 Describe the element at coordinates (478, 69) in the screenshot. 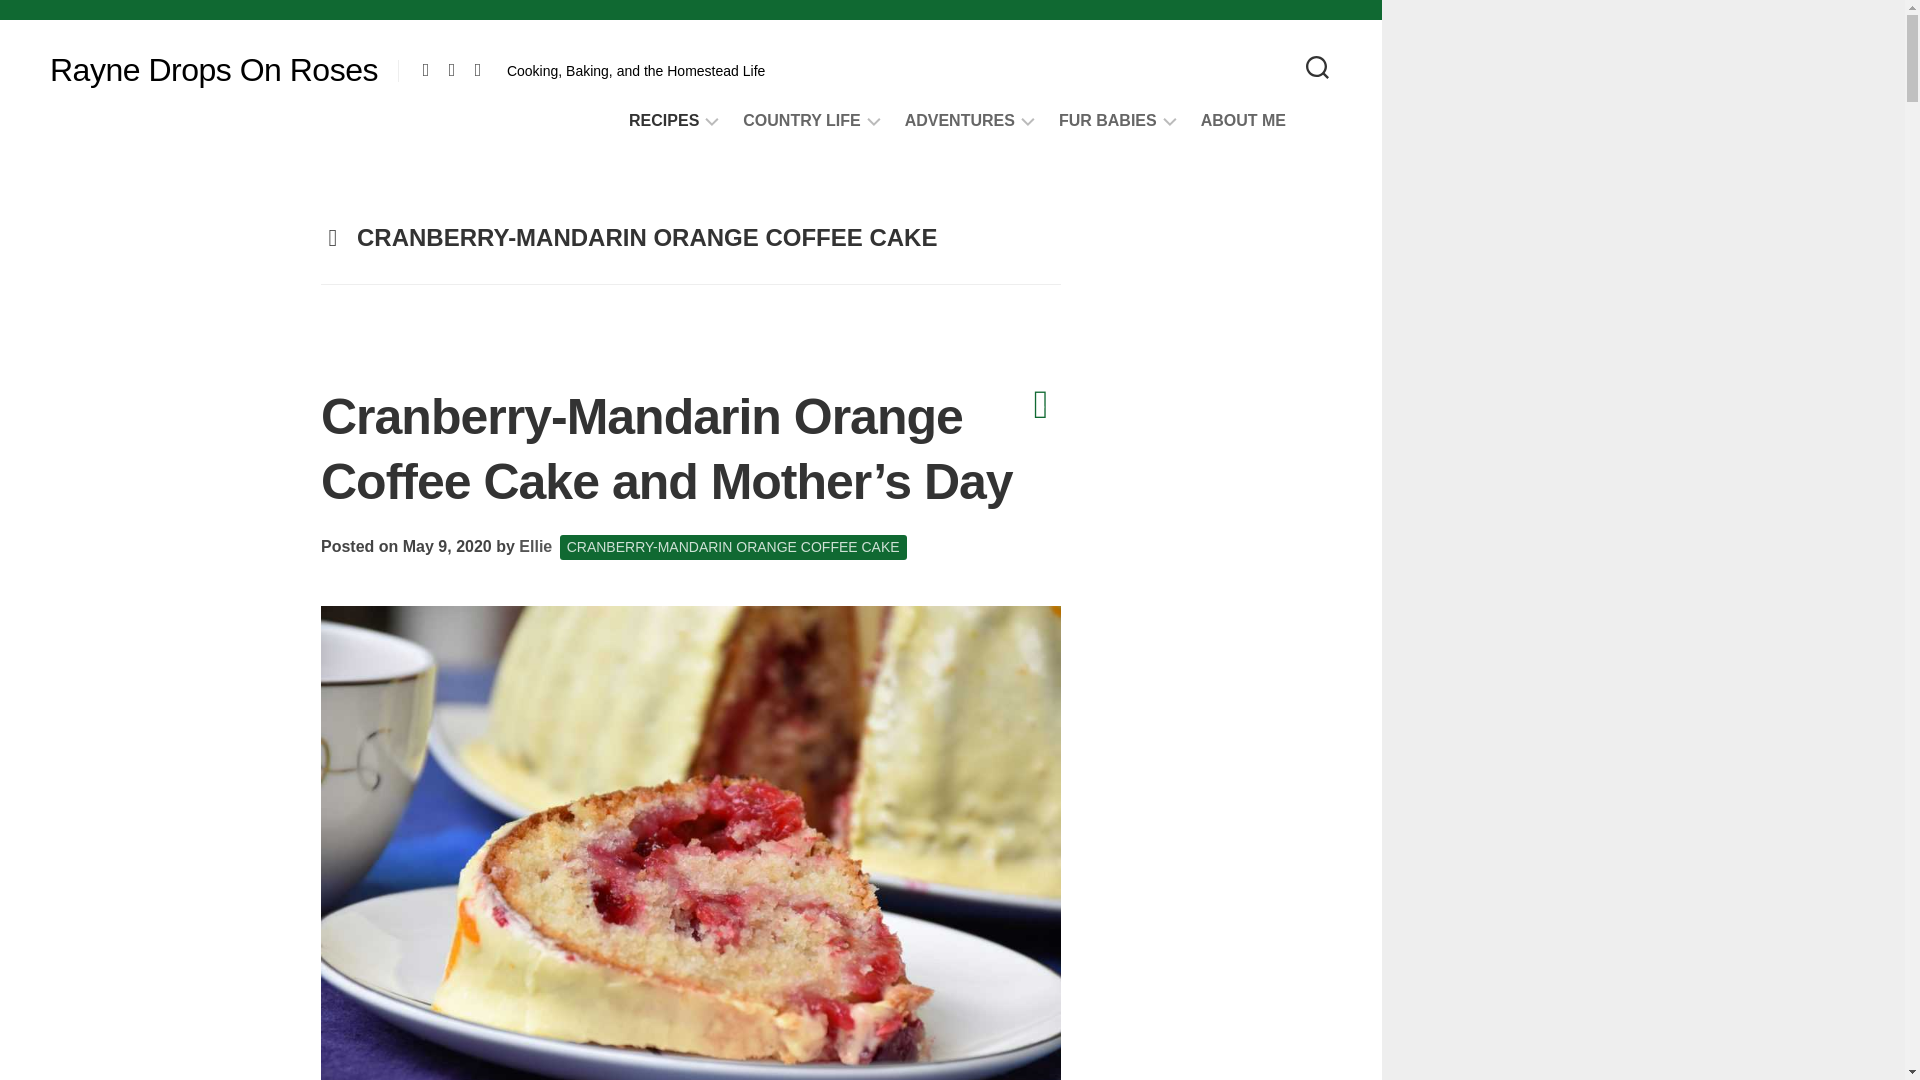

I see `Instagram` at that location.